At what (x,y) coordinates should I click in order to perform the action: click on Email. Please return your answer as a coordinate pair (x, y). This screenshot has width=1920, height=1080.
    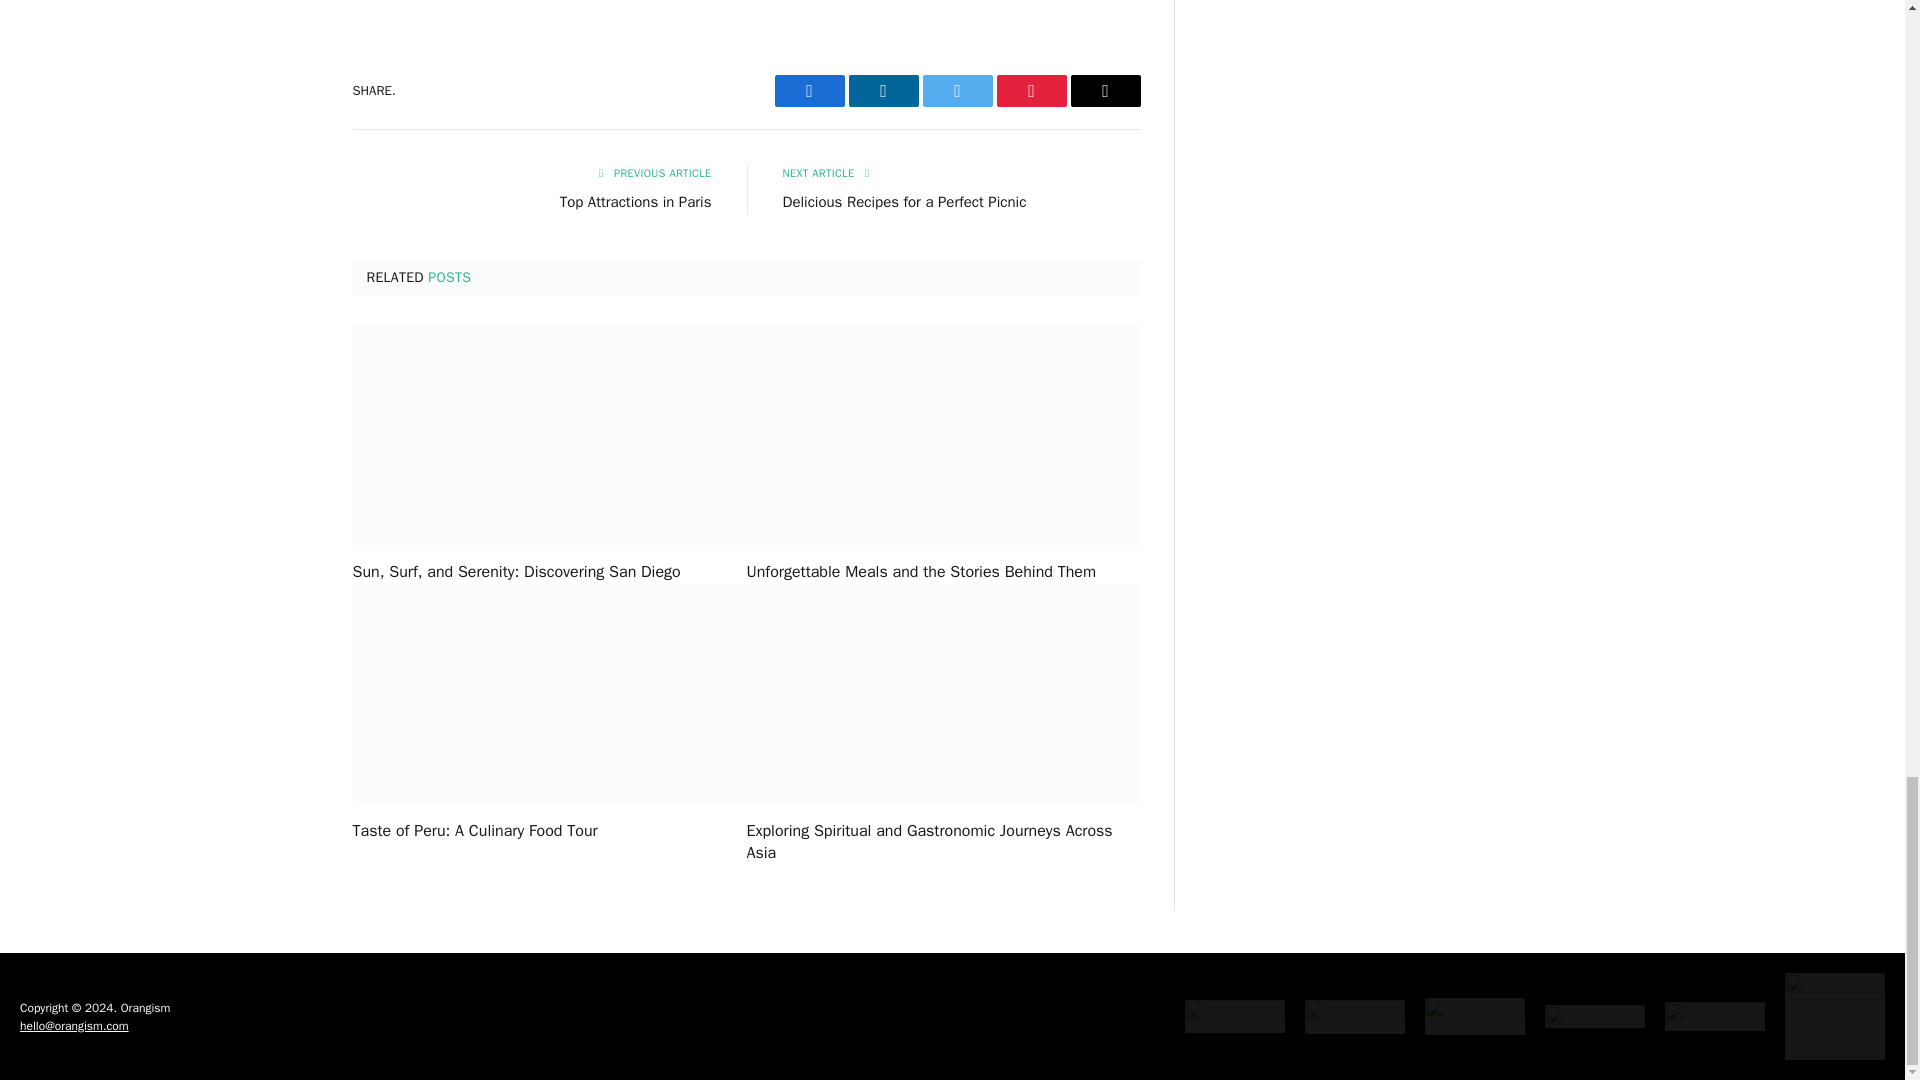
    Looking at the image, I should click on (1104, 90).